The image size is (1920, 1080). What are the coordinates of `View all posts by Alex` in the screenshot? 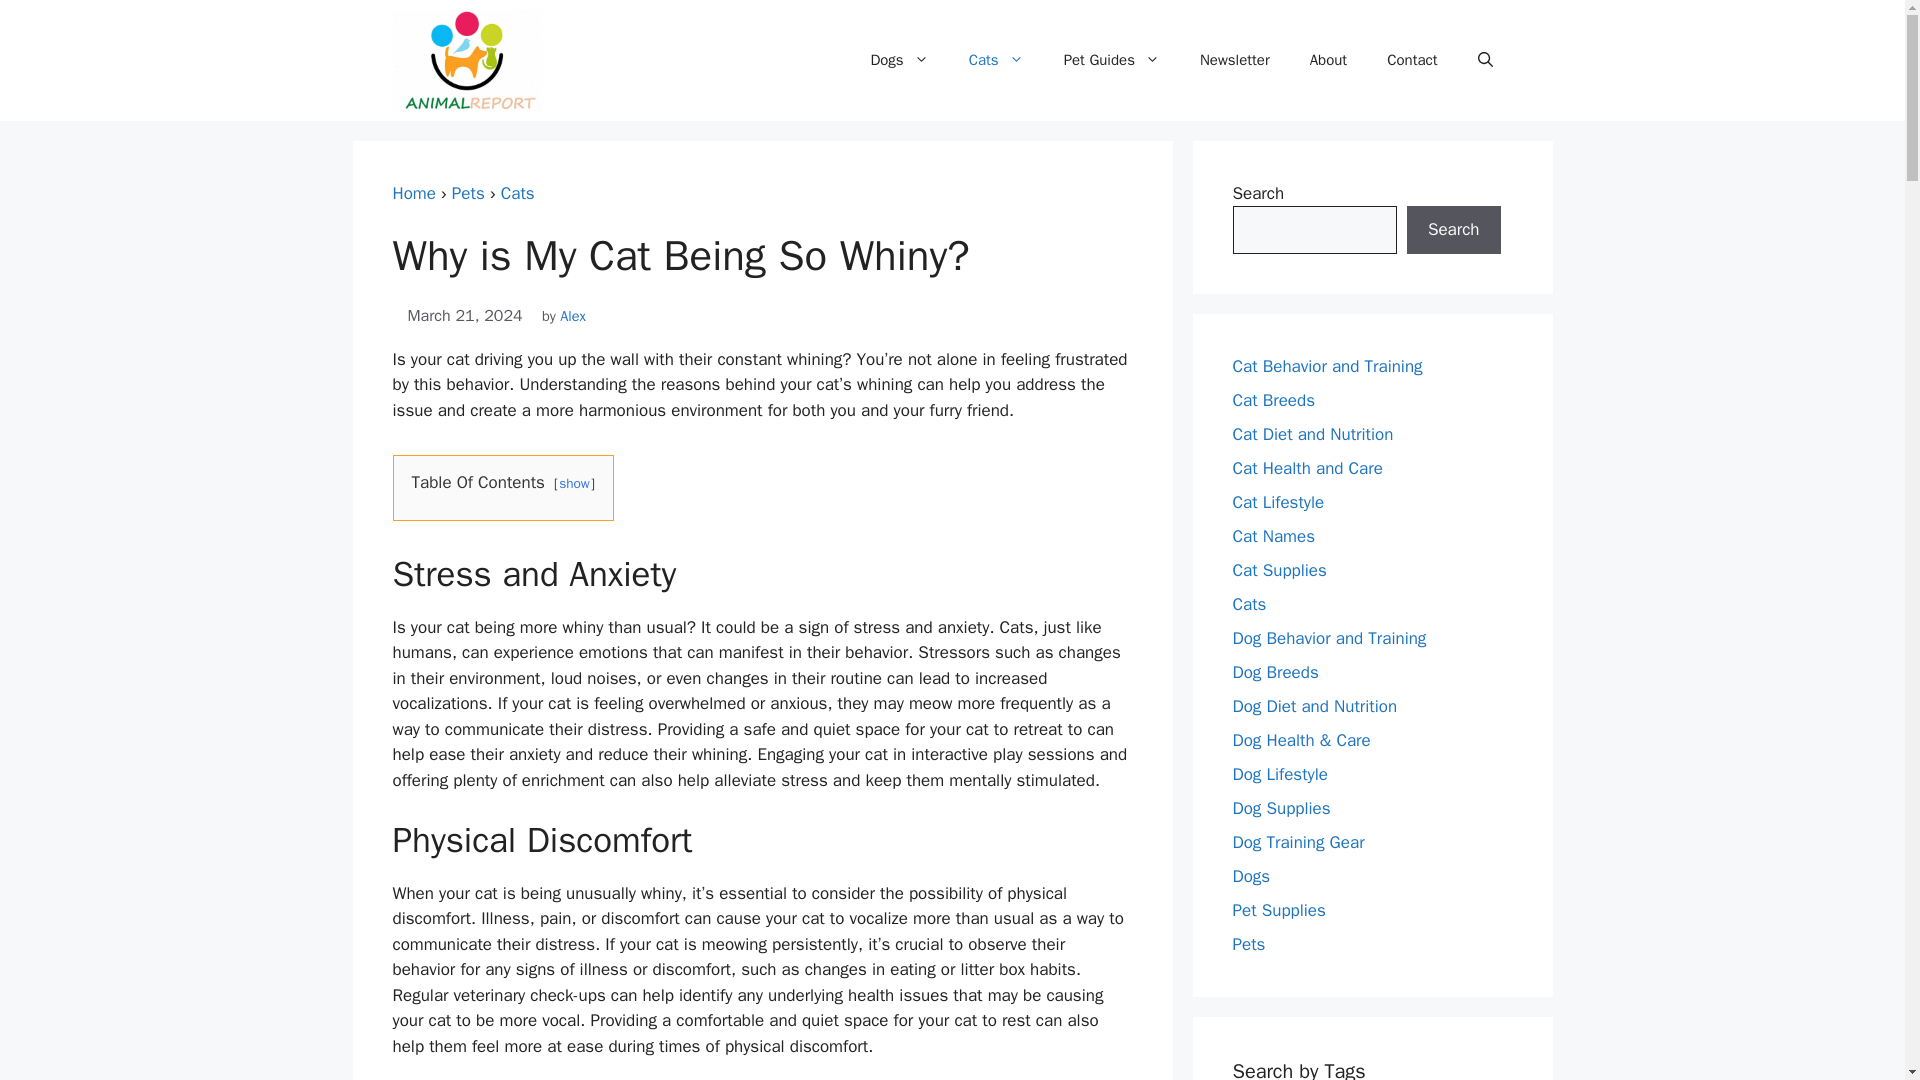 It's located at (572, 316).